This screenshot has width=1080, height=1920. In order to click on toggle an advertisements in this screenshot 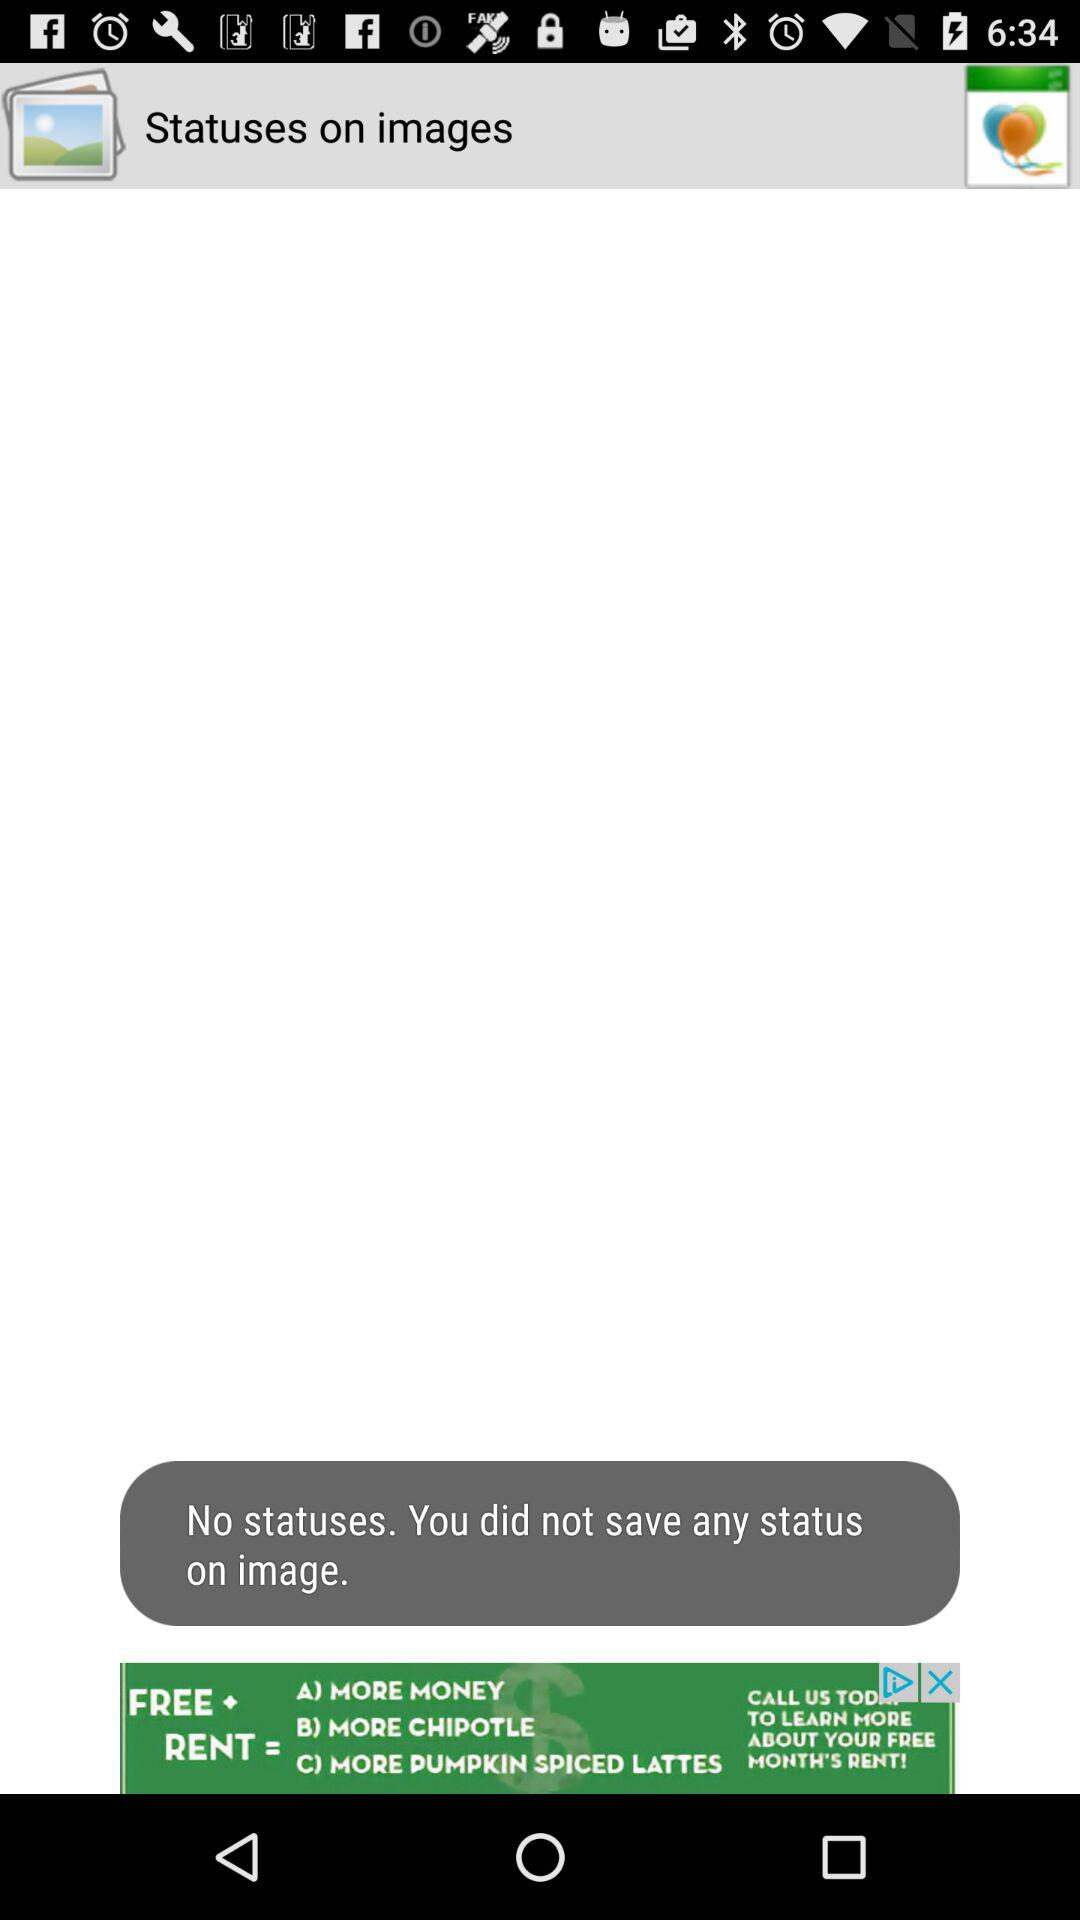, I will do `click(540, 1728)`.